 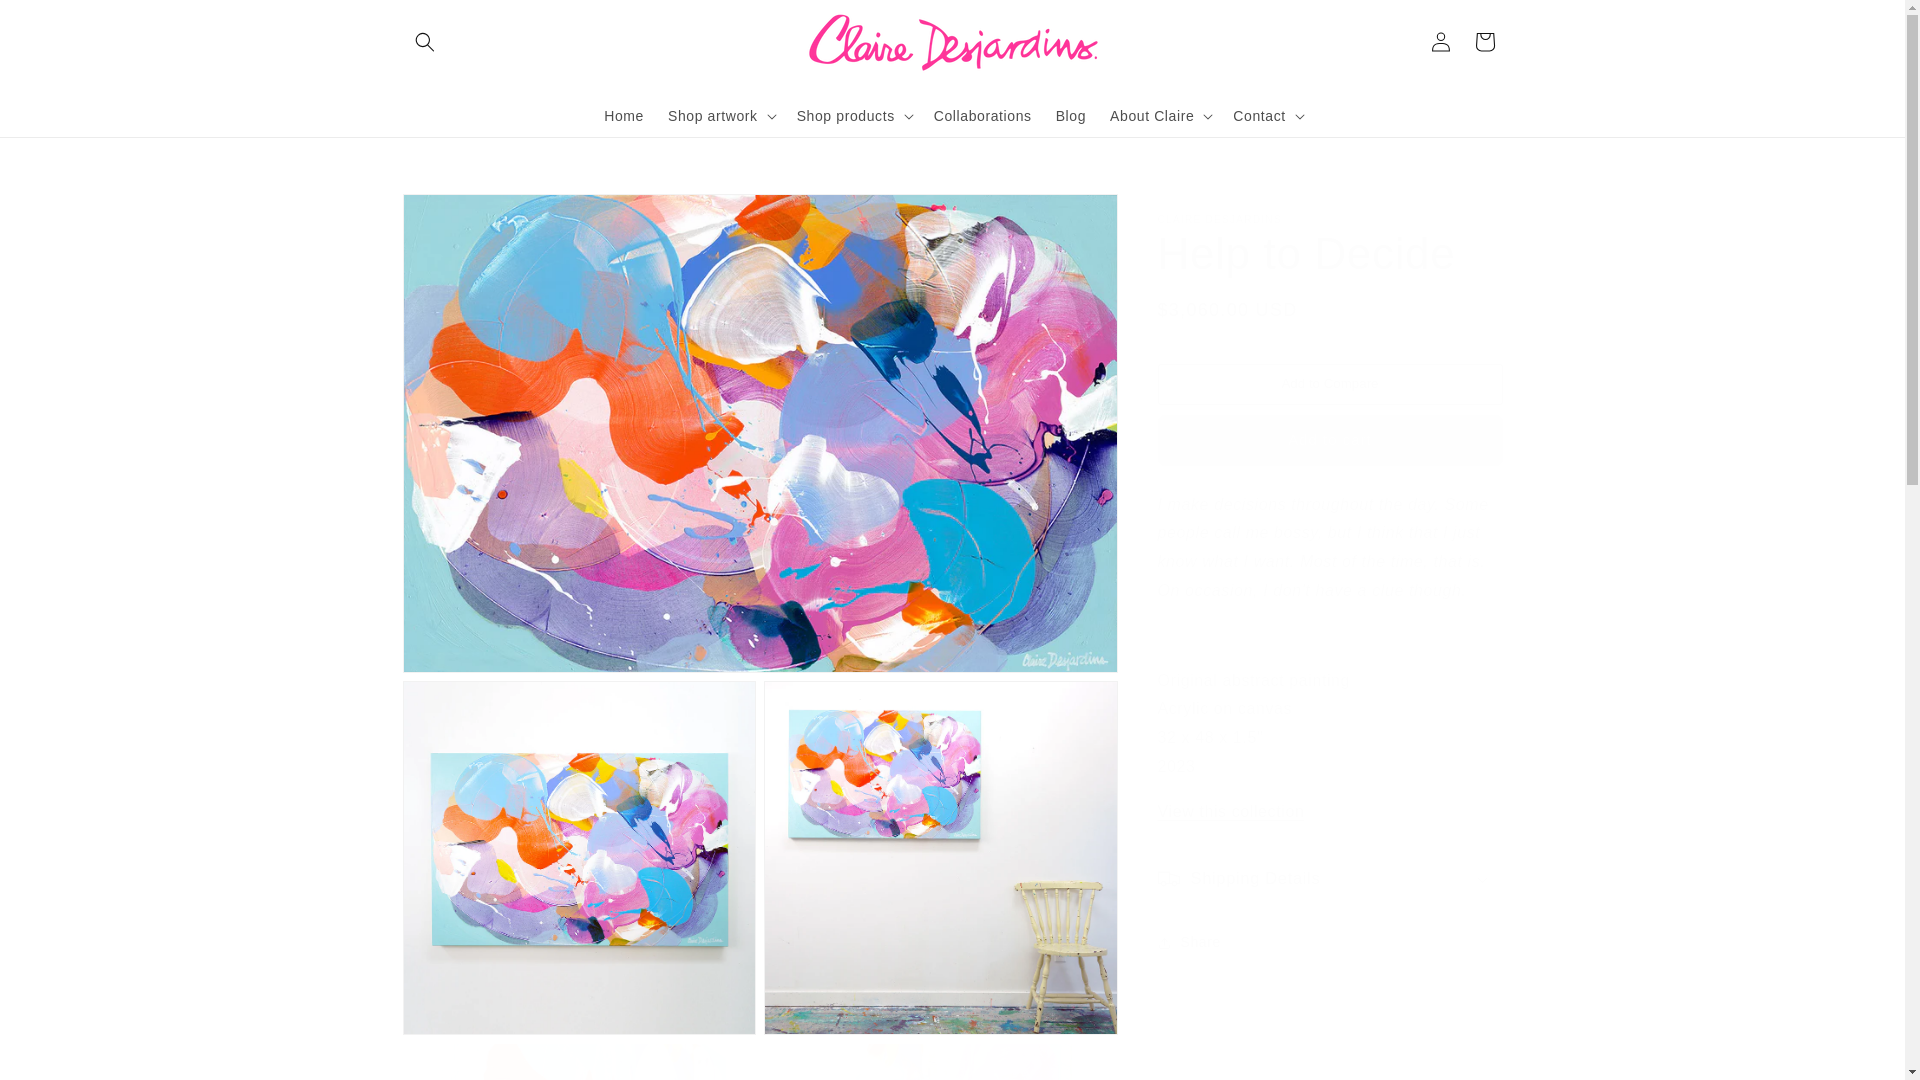 What do you see at coordinates (624, 114) in the screenshot?
I see `Home` at bounding box center [624, 114].